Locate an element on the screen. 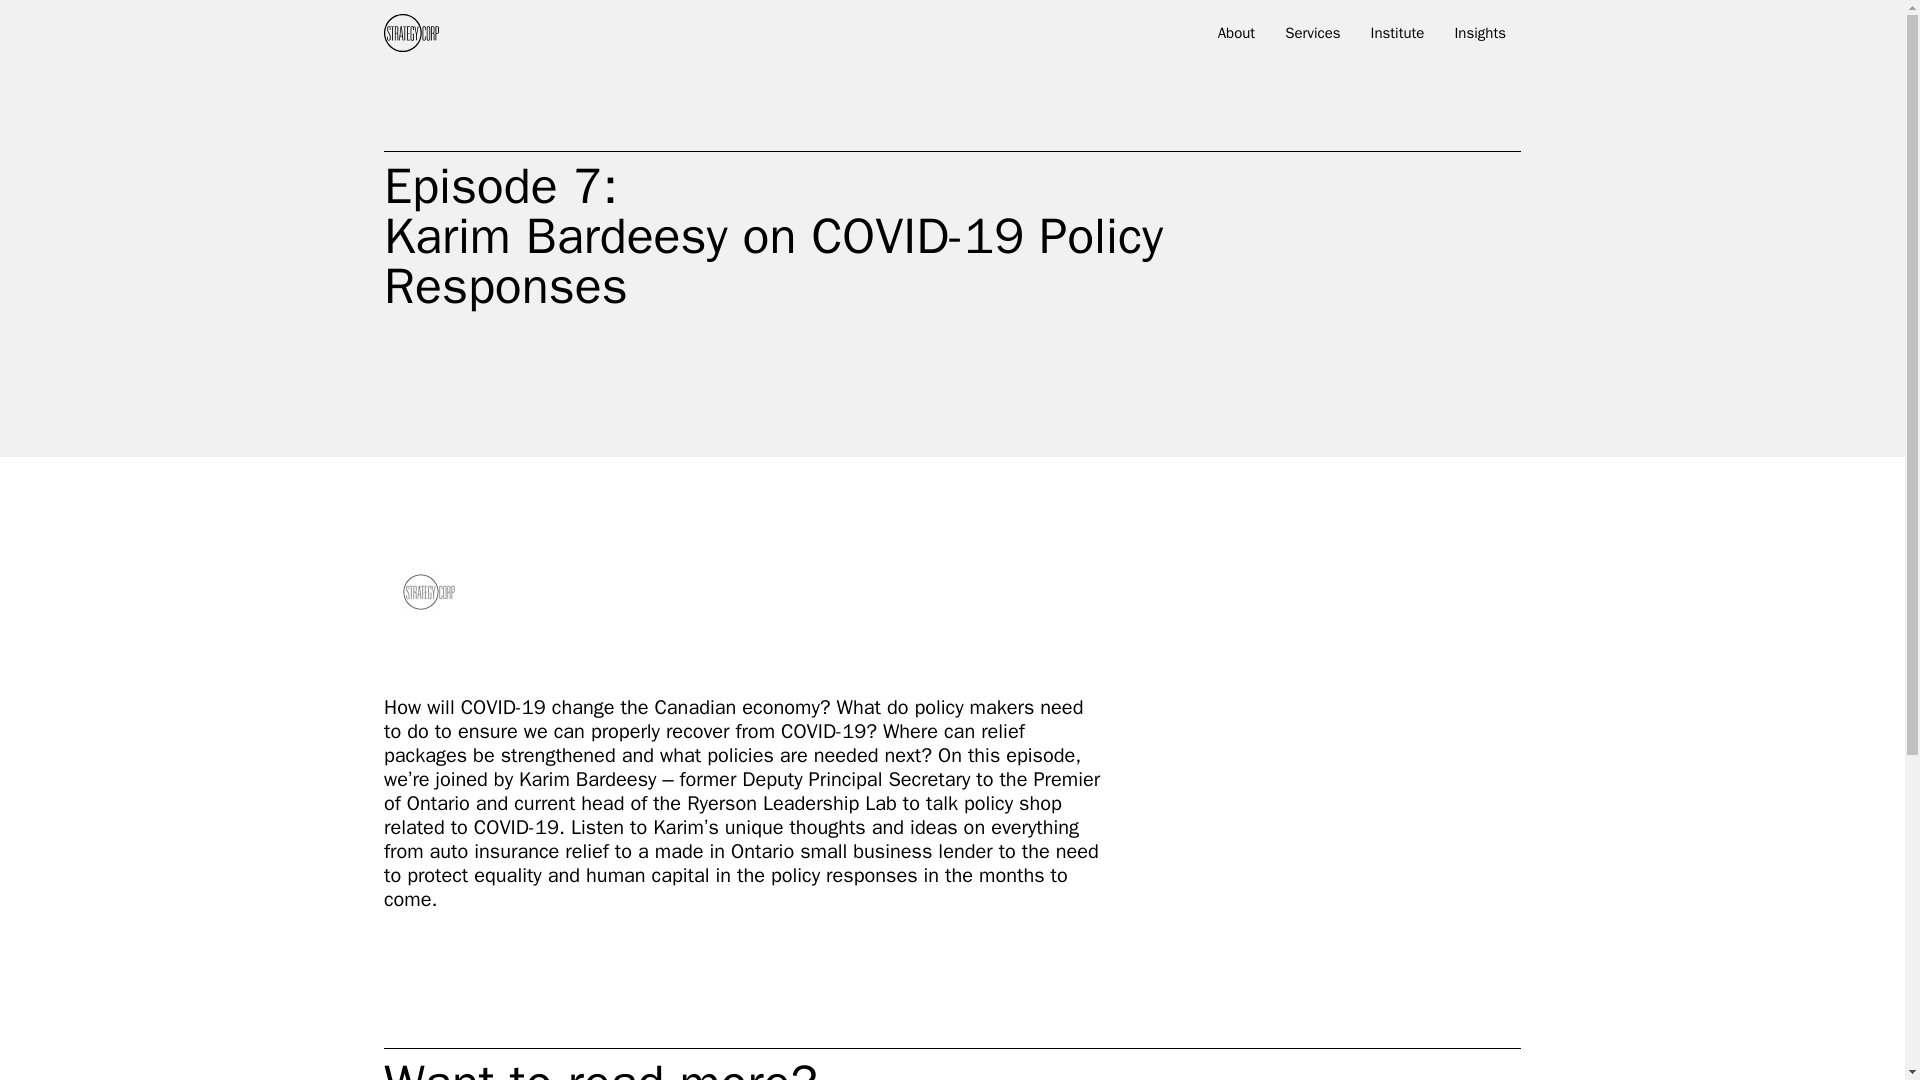 The image size is (1920, 1080). Institute is located at coordinates (1398, 37).